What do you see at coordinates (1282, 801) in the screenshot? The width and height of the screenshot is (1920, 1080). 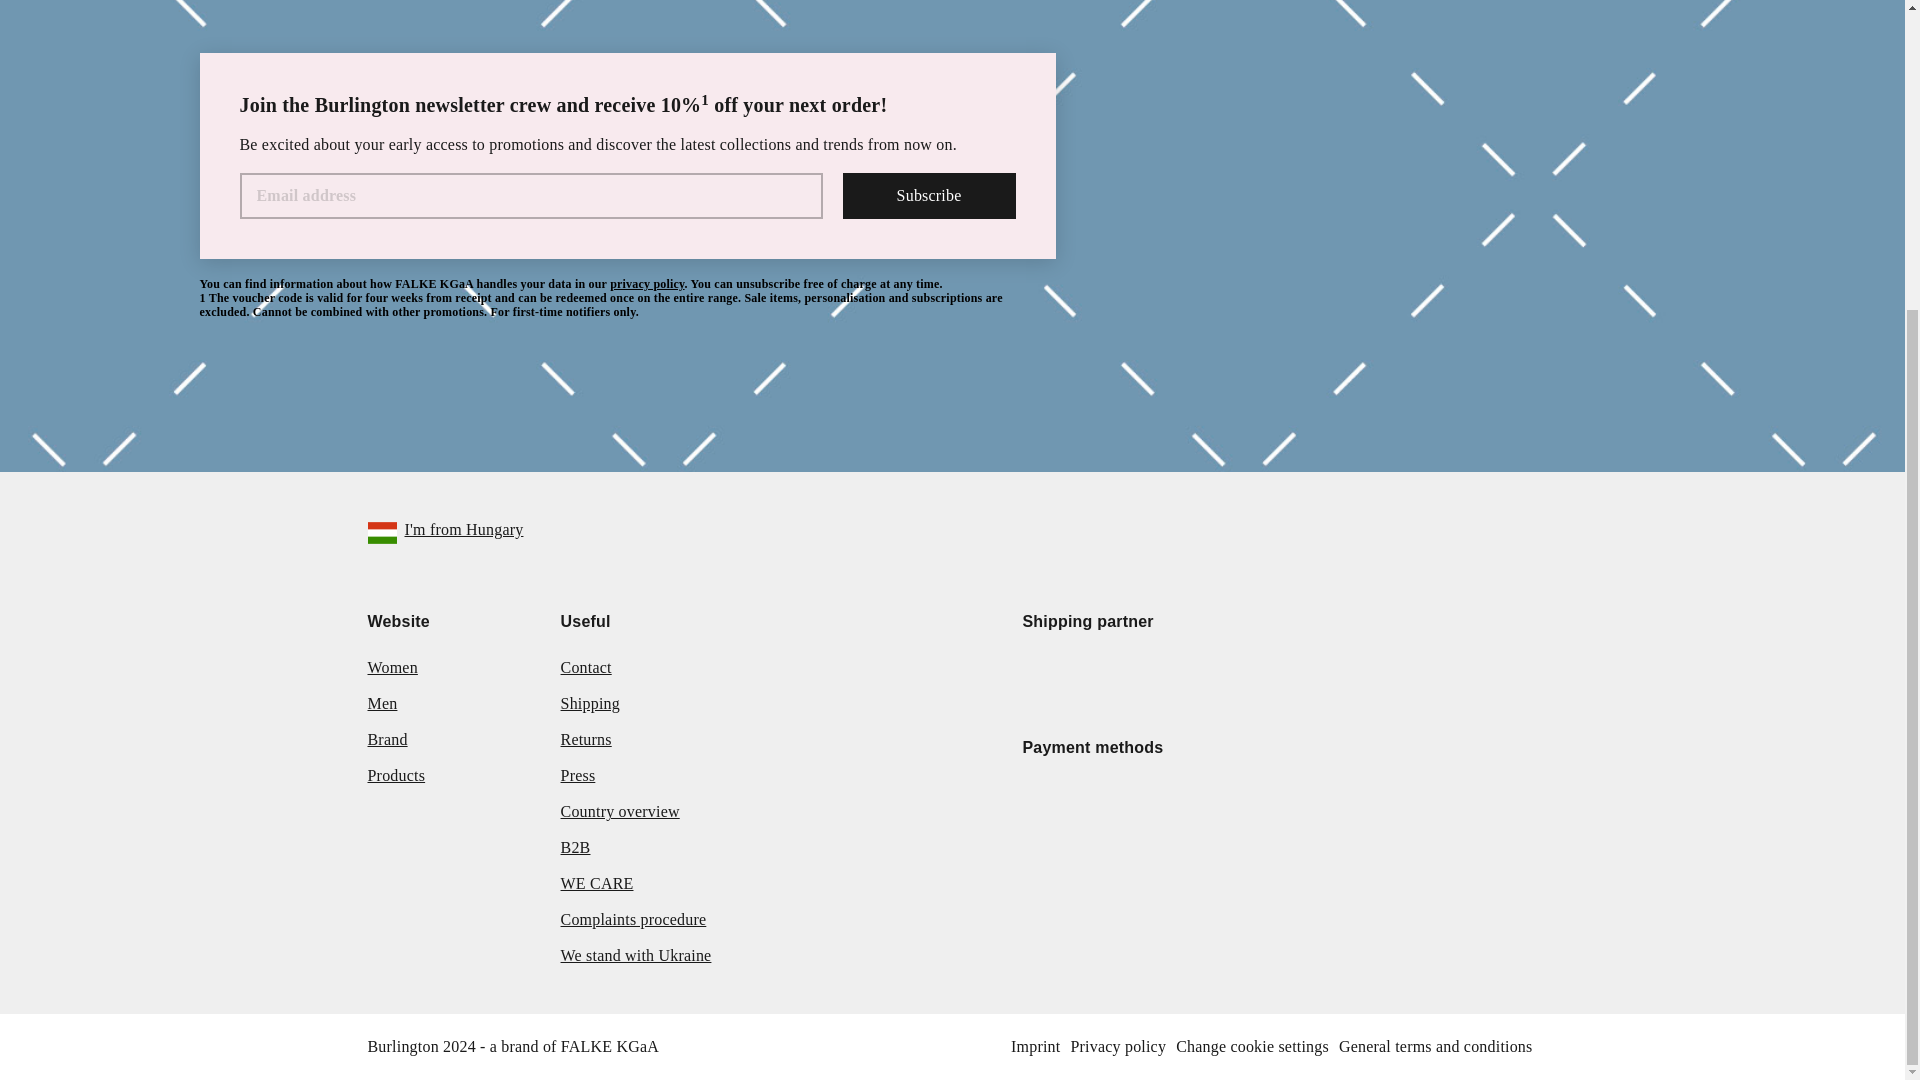 I see `PayPal` at bounding box center [1282, 801].